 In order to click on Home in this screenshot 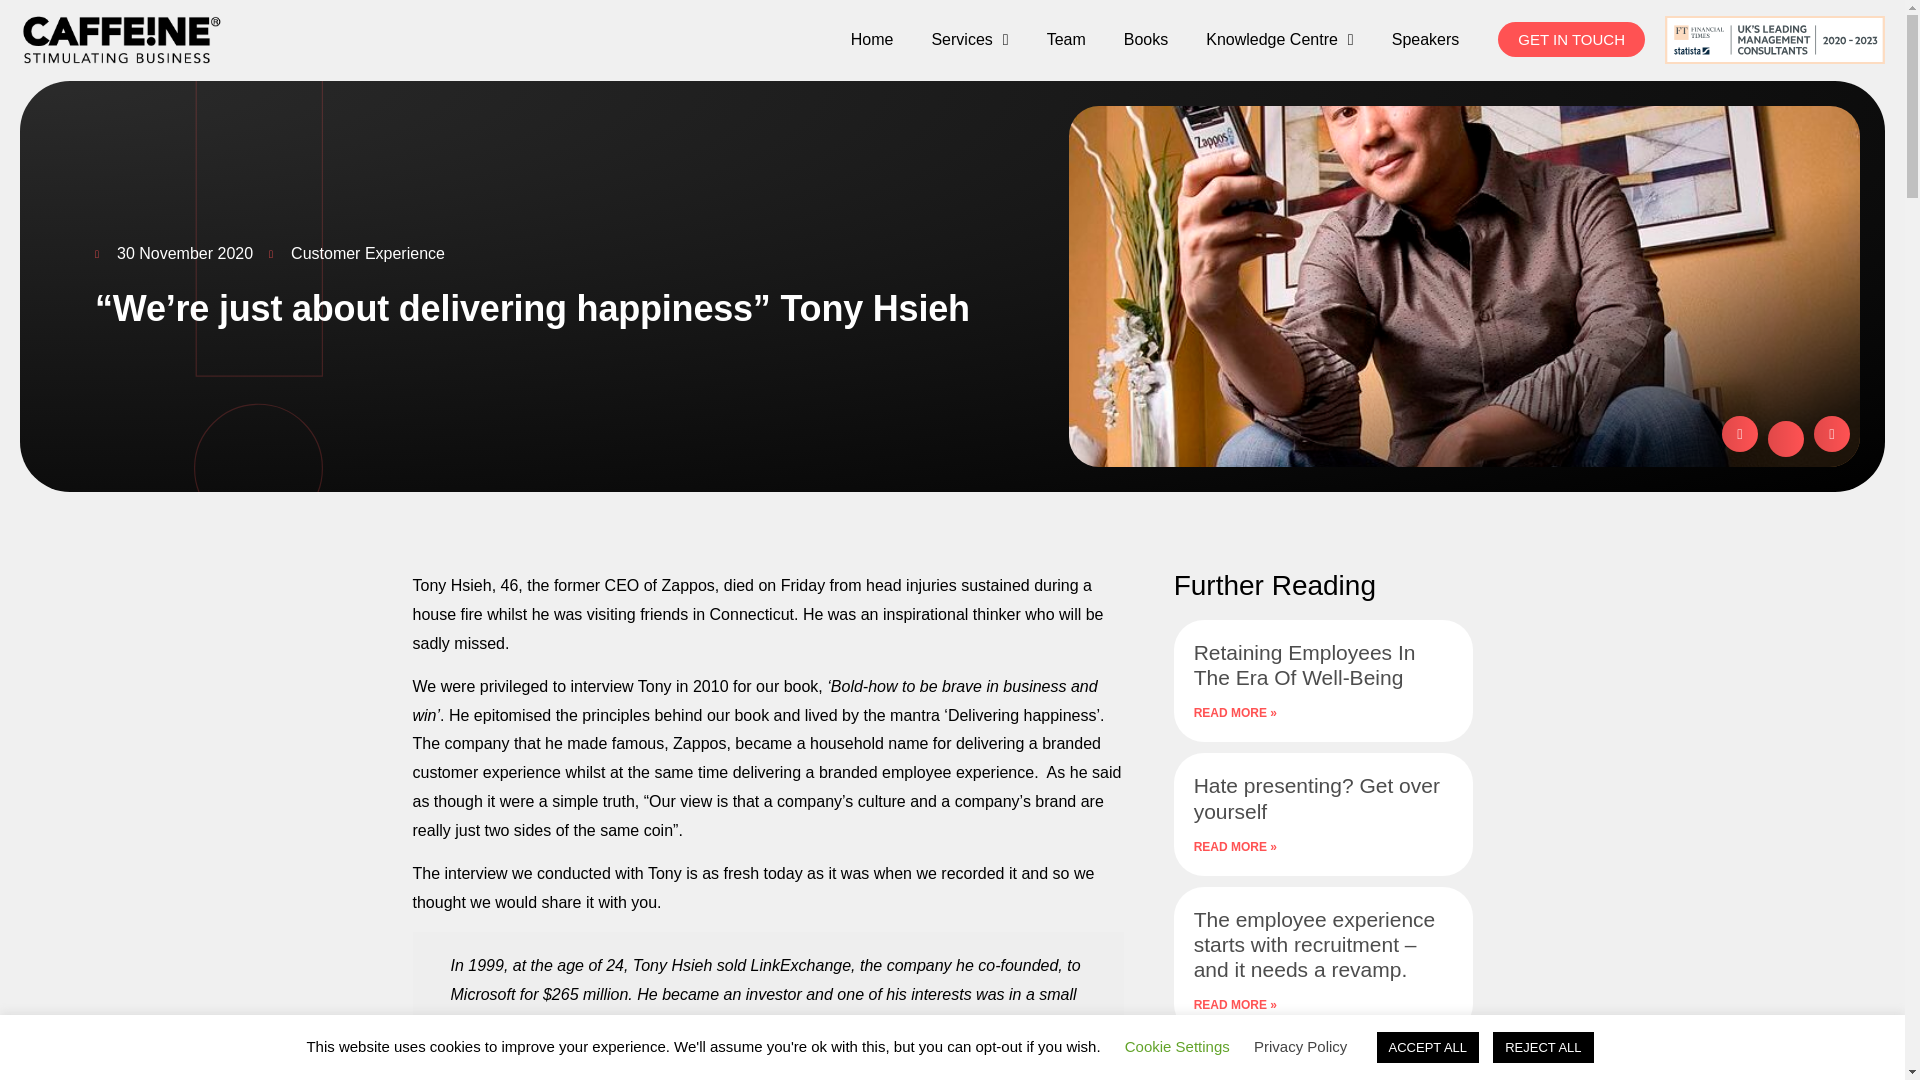, I will do `click(872, 40)`.